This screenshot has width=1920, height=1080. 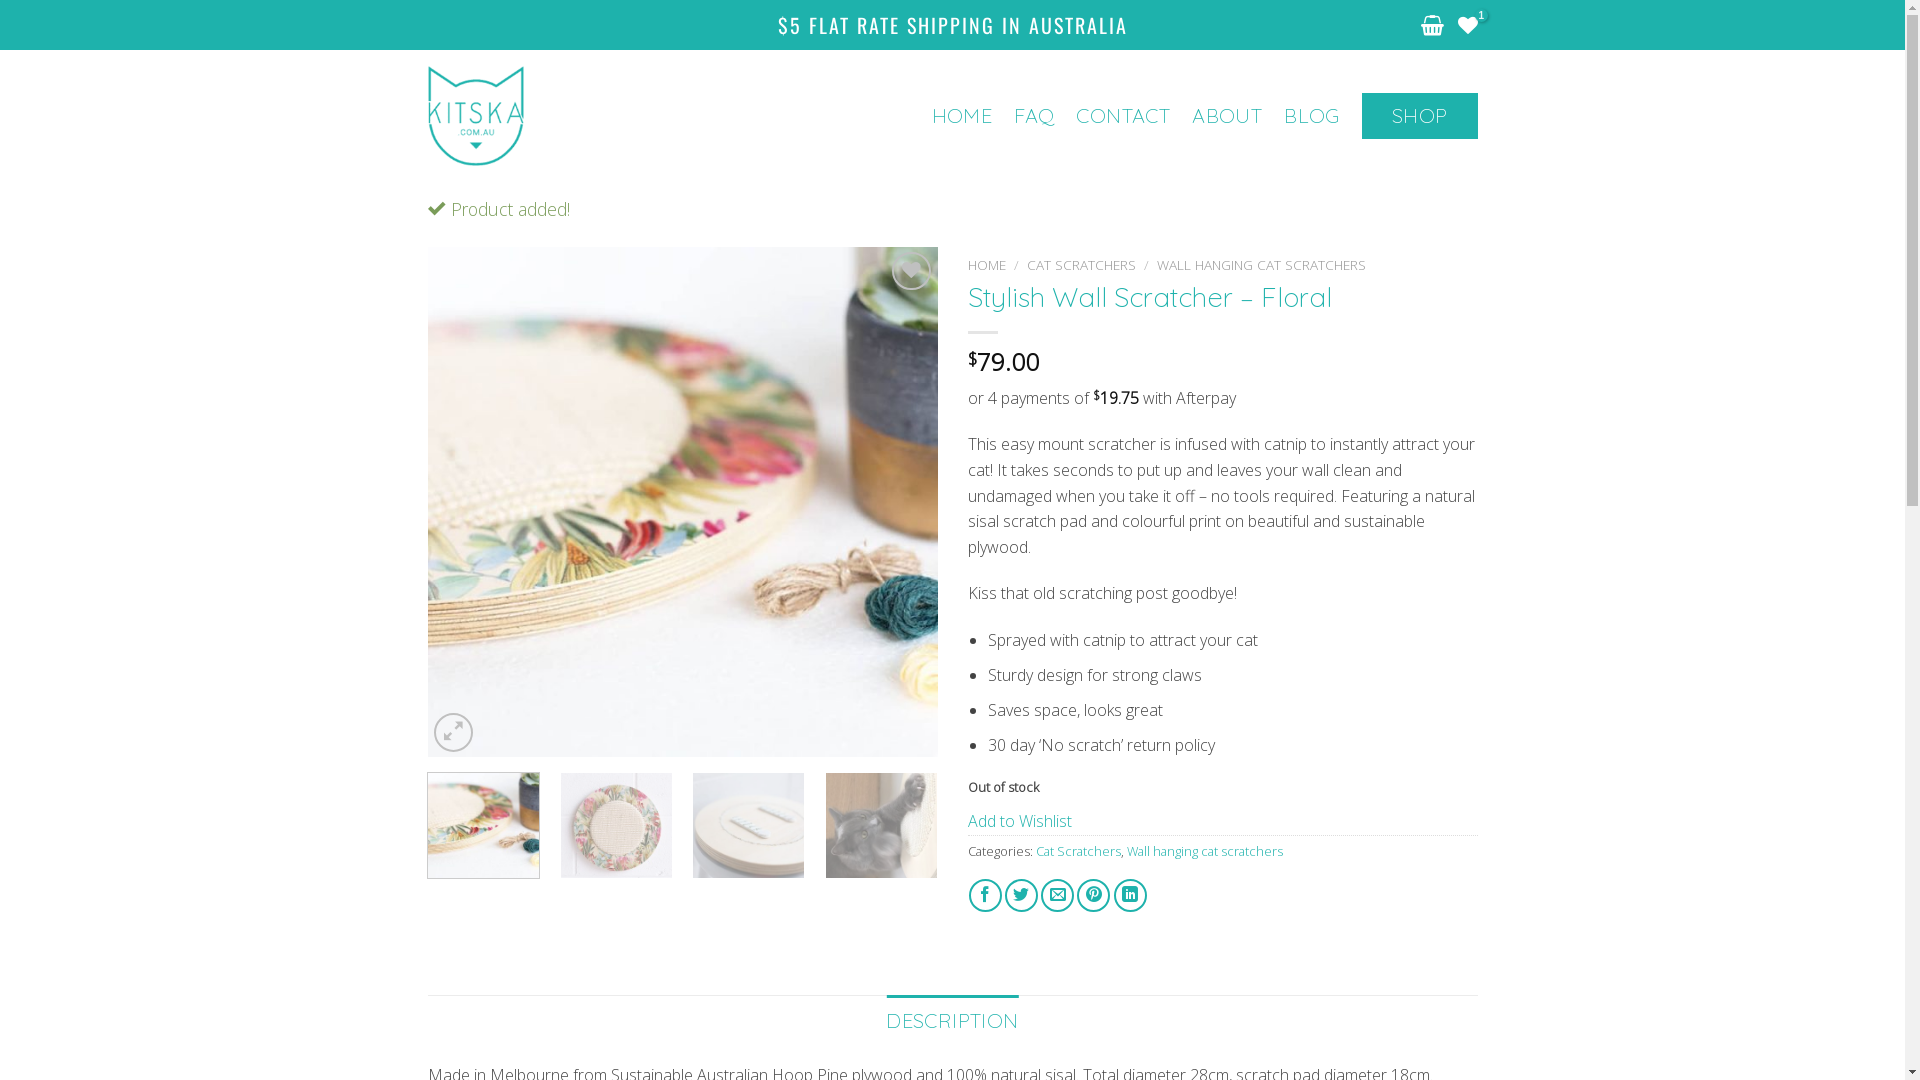 What do you see at coordinates (1020, 821) in the screenshot?
I see `Add to Wishlist` at bounding box center [1020, 821].